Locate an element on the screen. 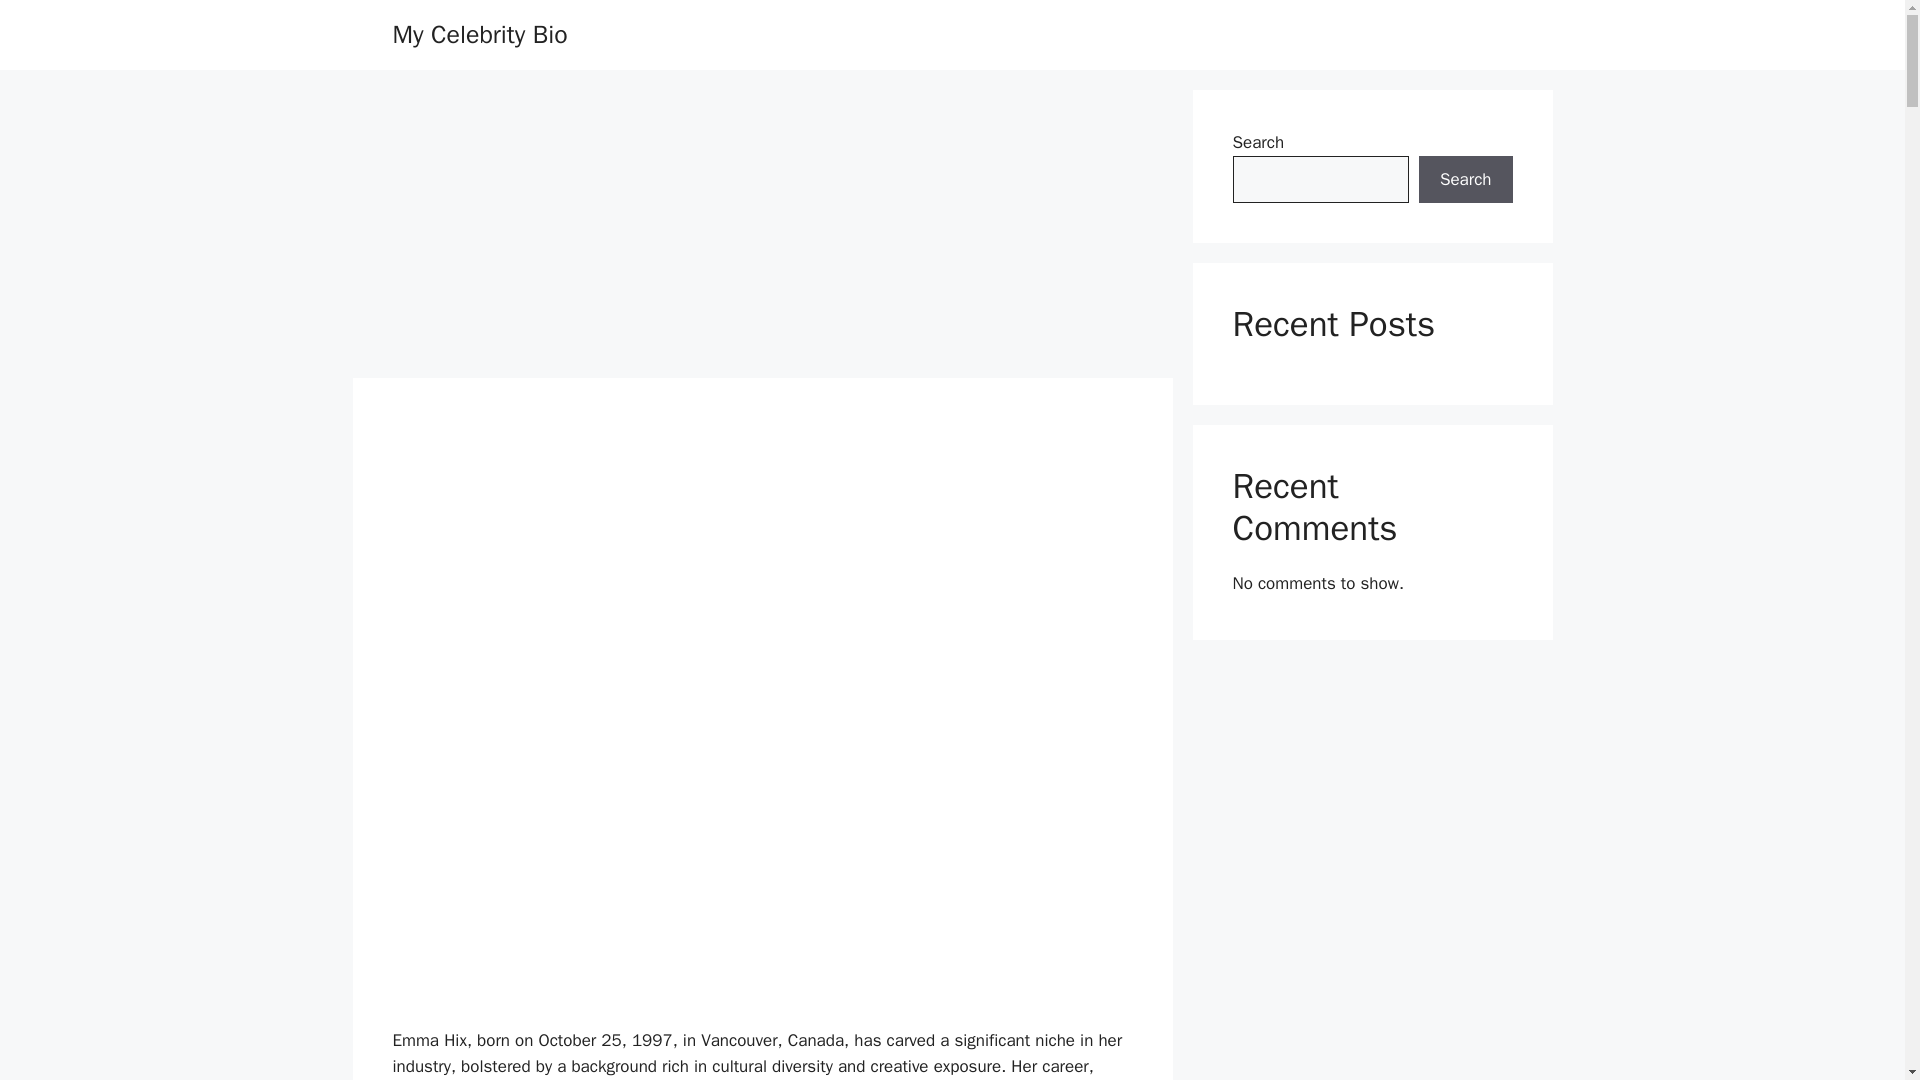  Search is located at coordinates (1465, 180).